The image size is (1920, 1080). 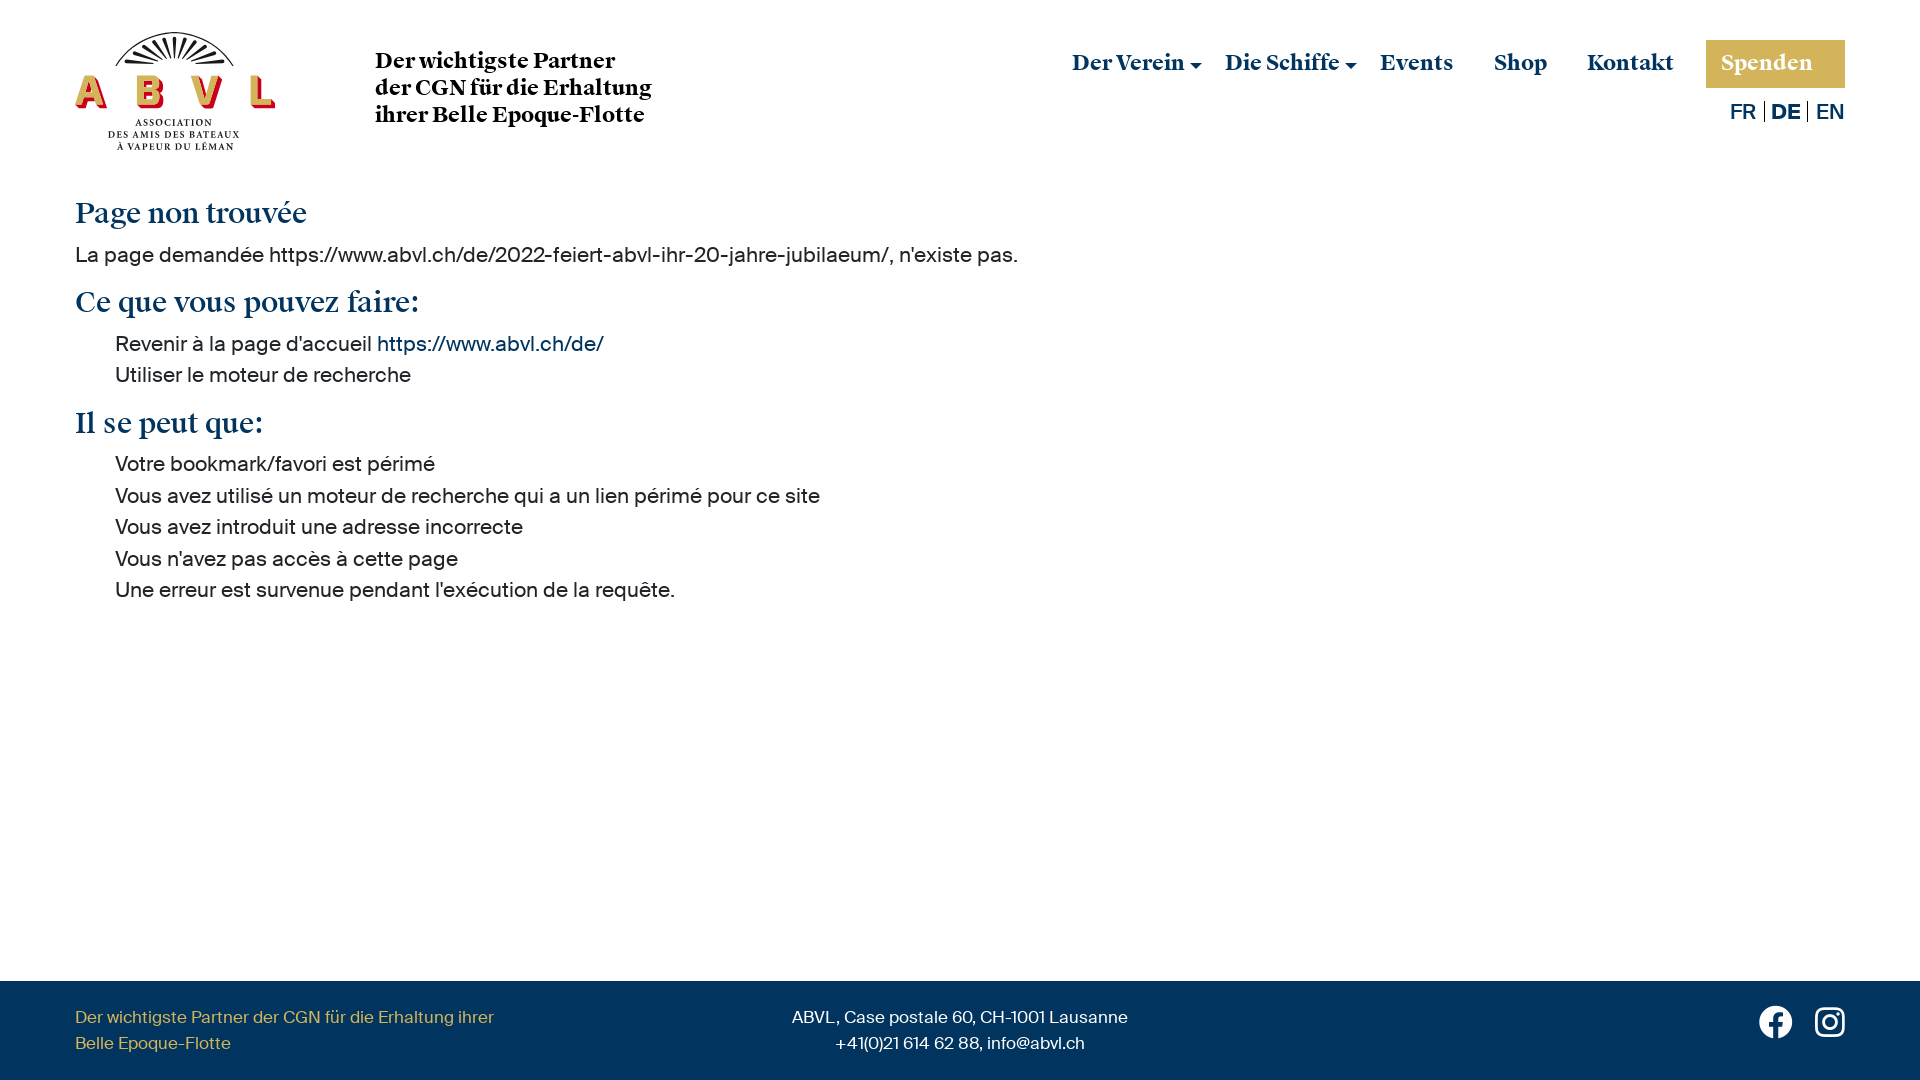 I want to click on https://www.abvl.ch/de/, so click(x=490, y=344).